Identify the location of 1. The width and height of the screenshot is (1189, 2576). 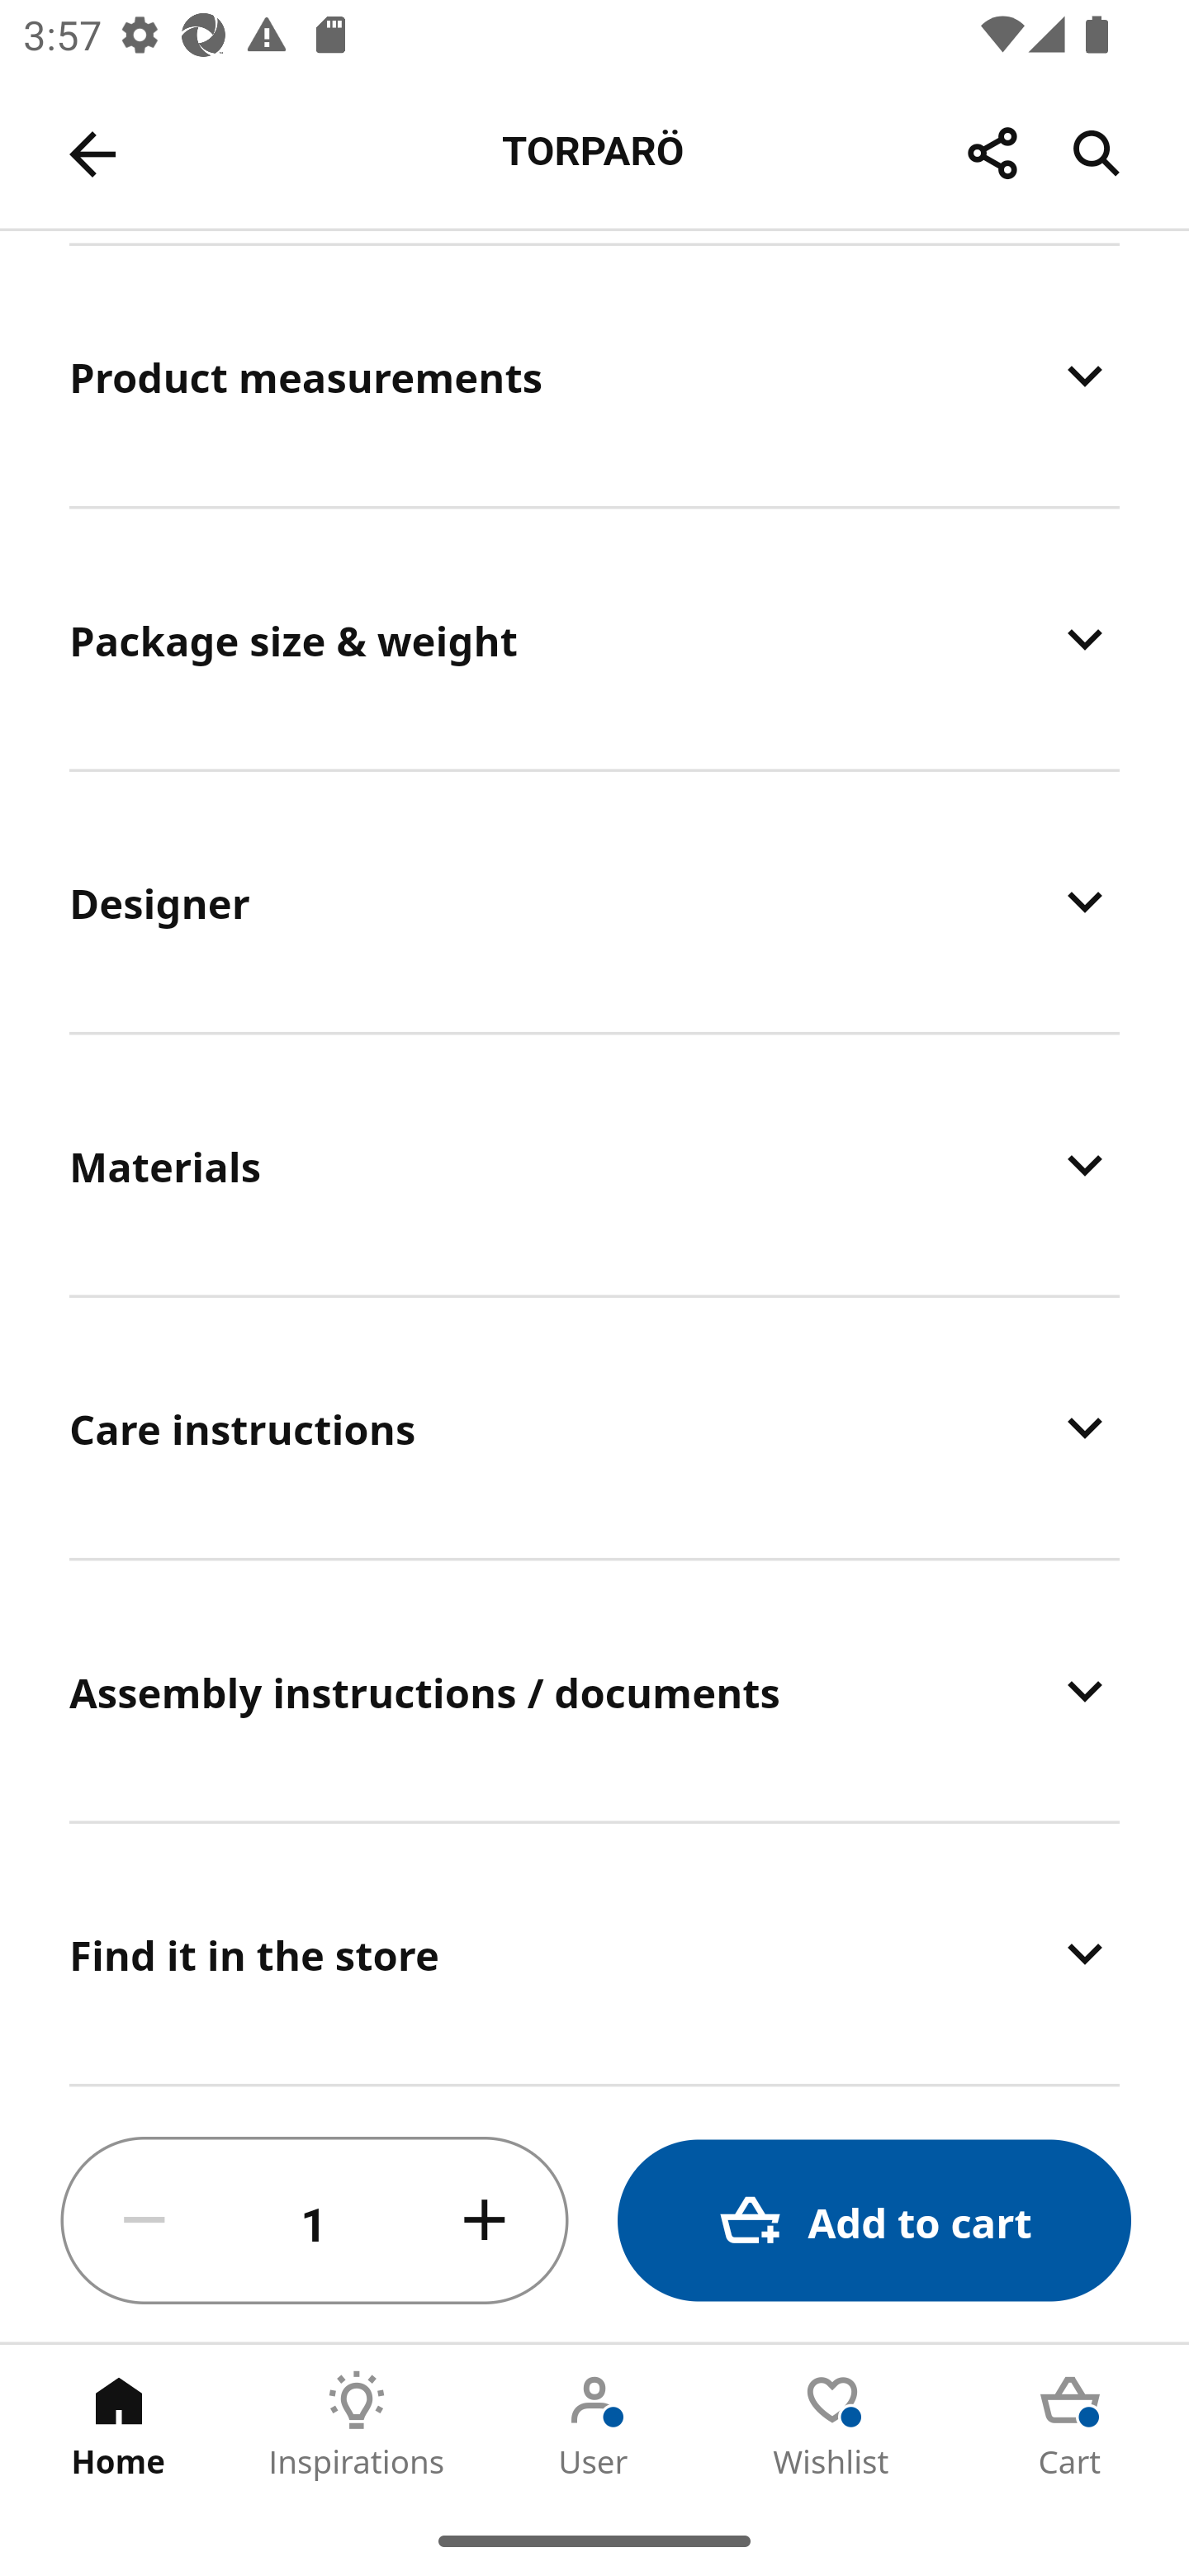
(315, 2221).